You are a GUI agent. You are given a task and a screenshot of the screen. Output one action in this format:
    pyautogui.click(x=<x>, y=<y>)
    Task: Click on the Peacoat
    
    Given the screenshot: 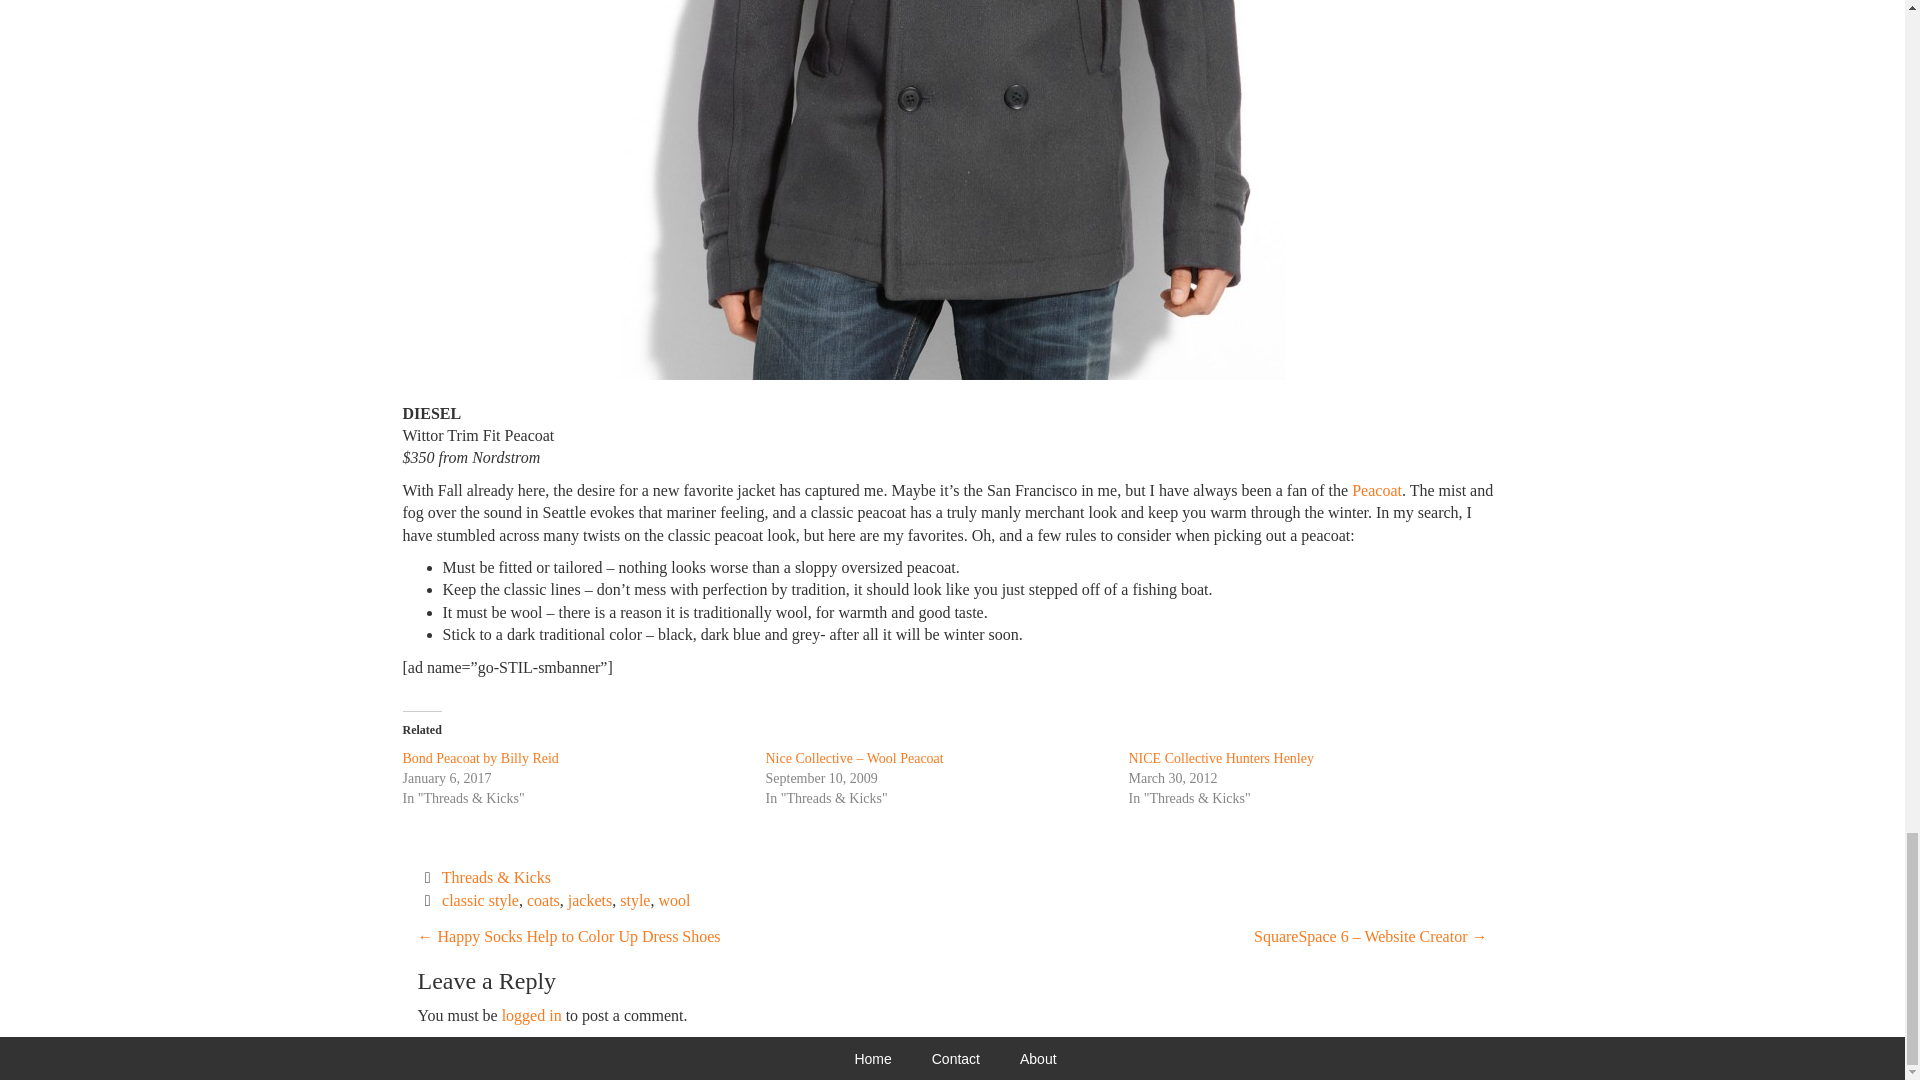 What is the action you would take?
    pyautogui.click(x=1376, y=490)
    